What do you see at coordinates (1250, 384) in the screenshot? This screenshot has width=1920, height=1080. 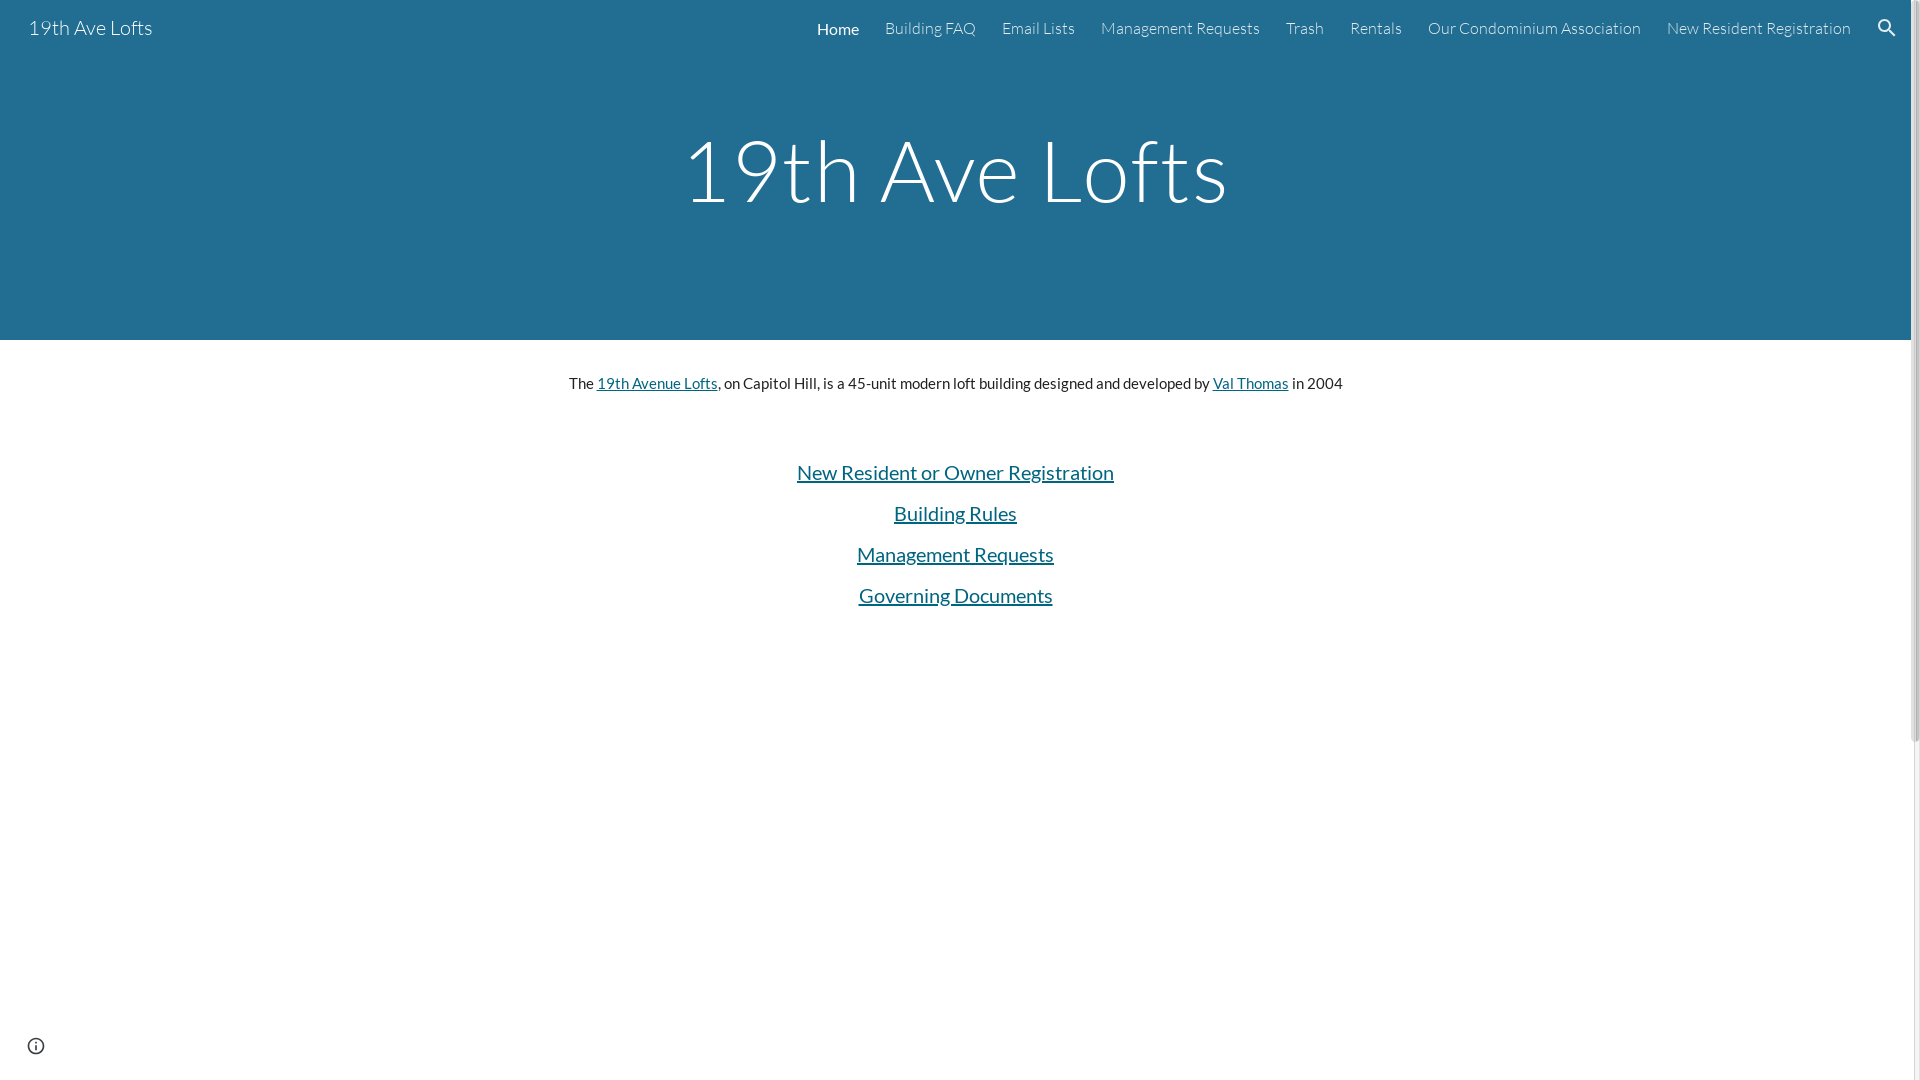 I see `Val Thomas` at bounding box center [1250, 384].